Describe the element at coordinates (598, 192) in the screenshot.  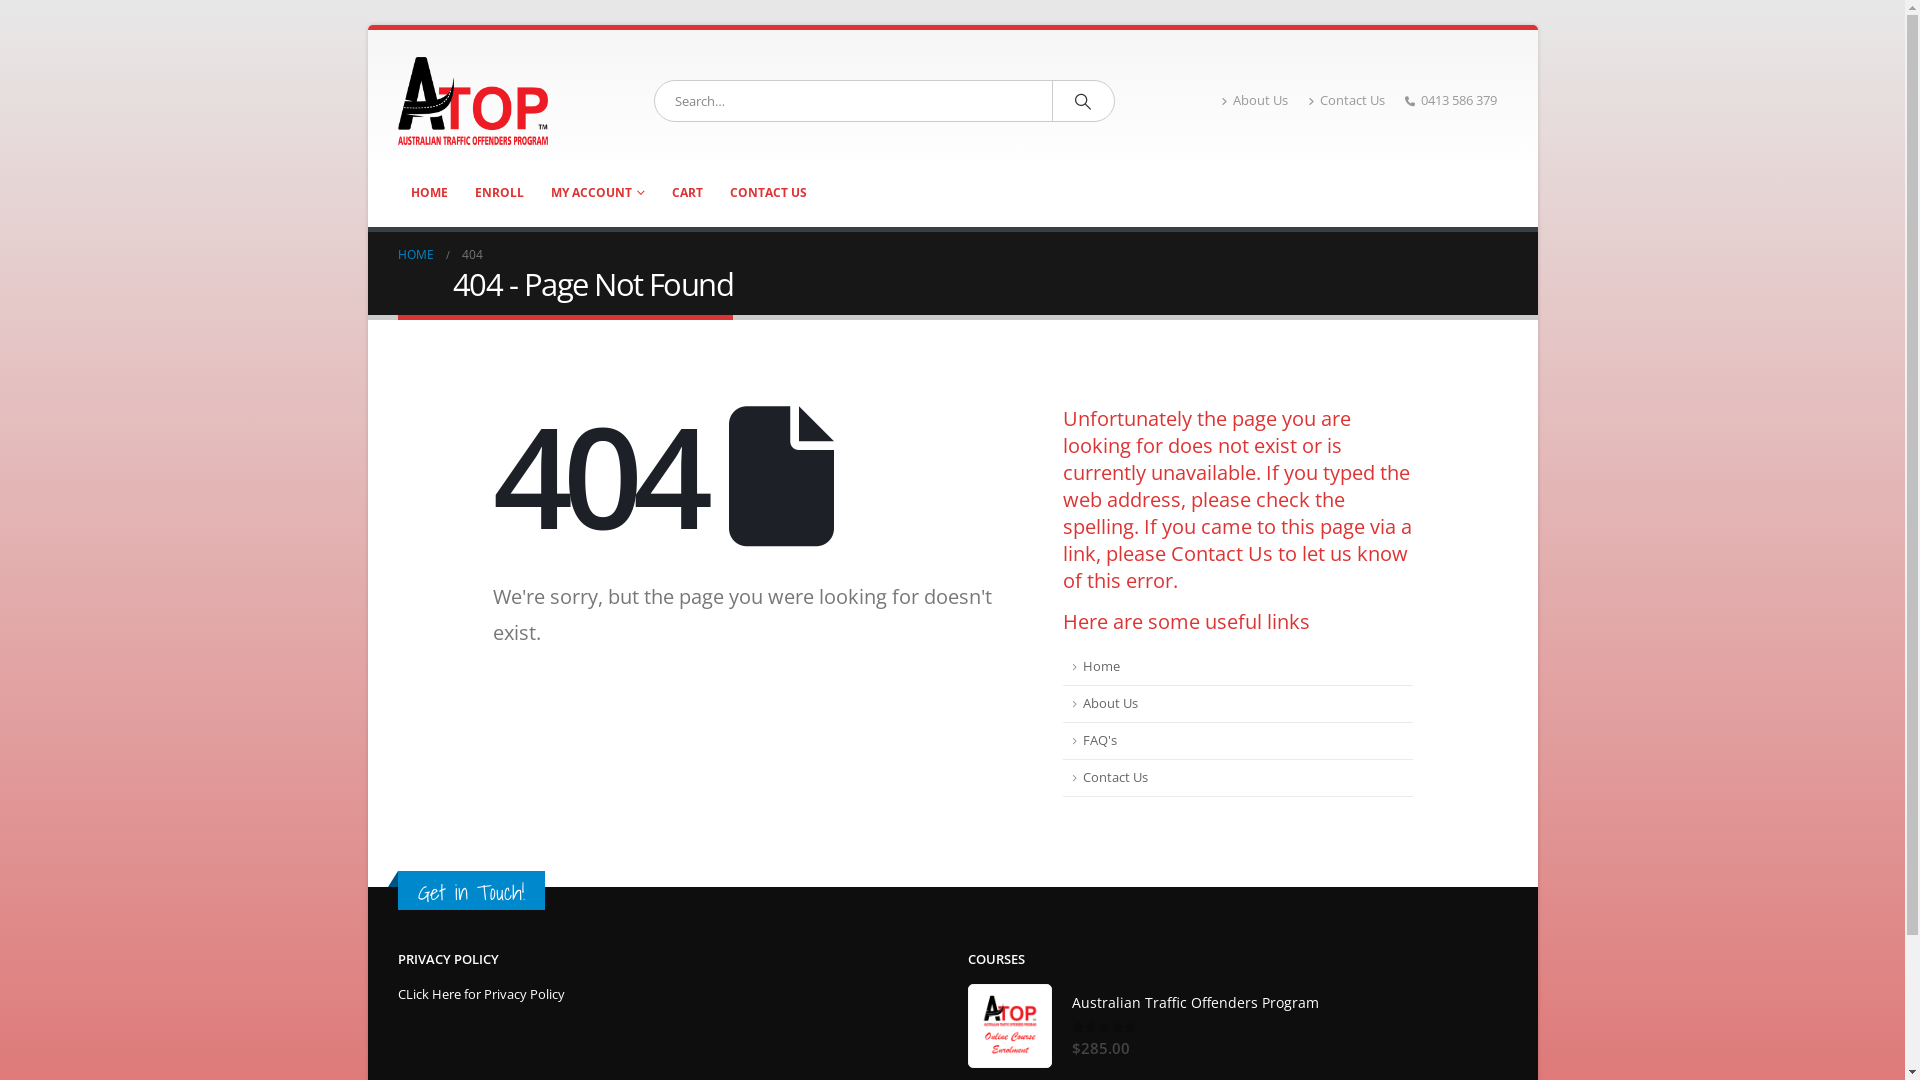
I see `MY ACCOUNT` at that location.